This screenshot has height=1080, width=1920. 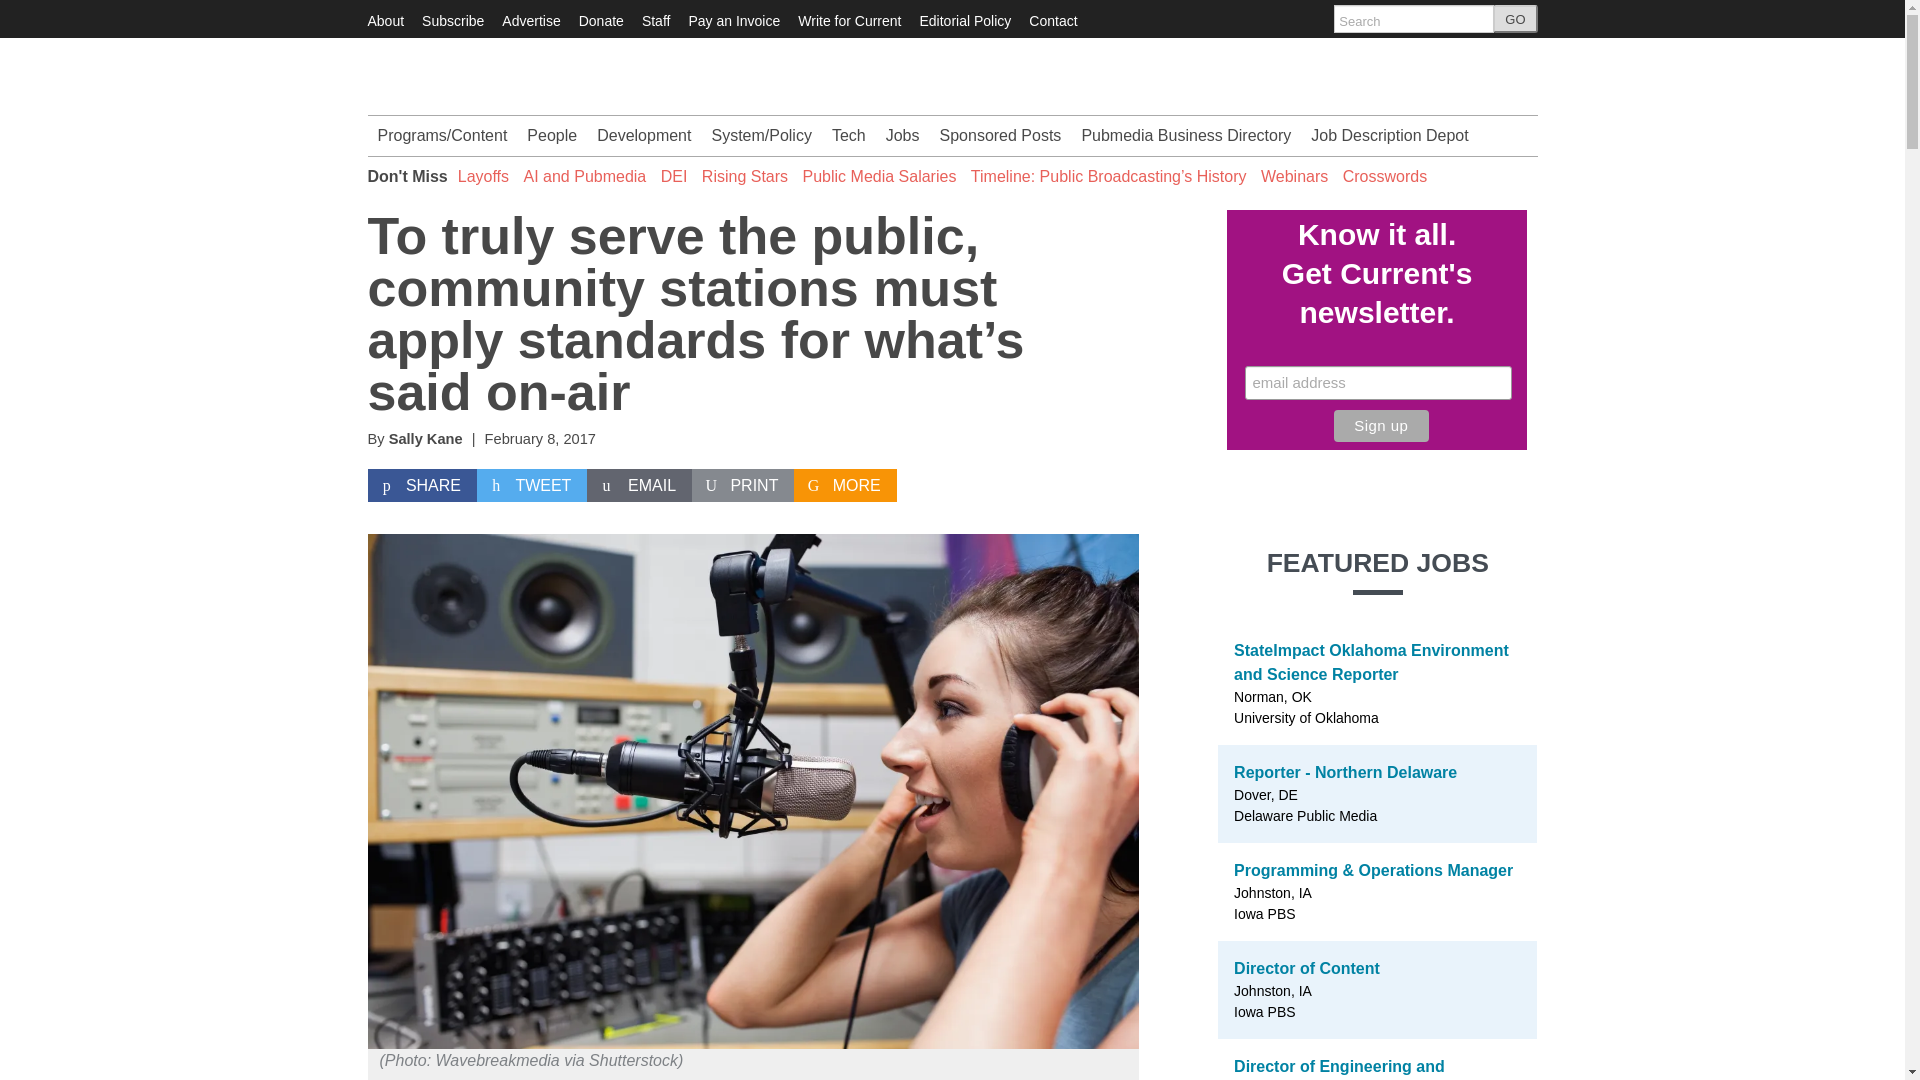 What do you see at coordinates (644, 135) in the screenshot?
I see `Development` at bounding box center [644, 135].